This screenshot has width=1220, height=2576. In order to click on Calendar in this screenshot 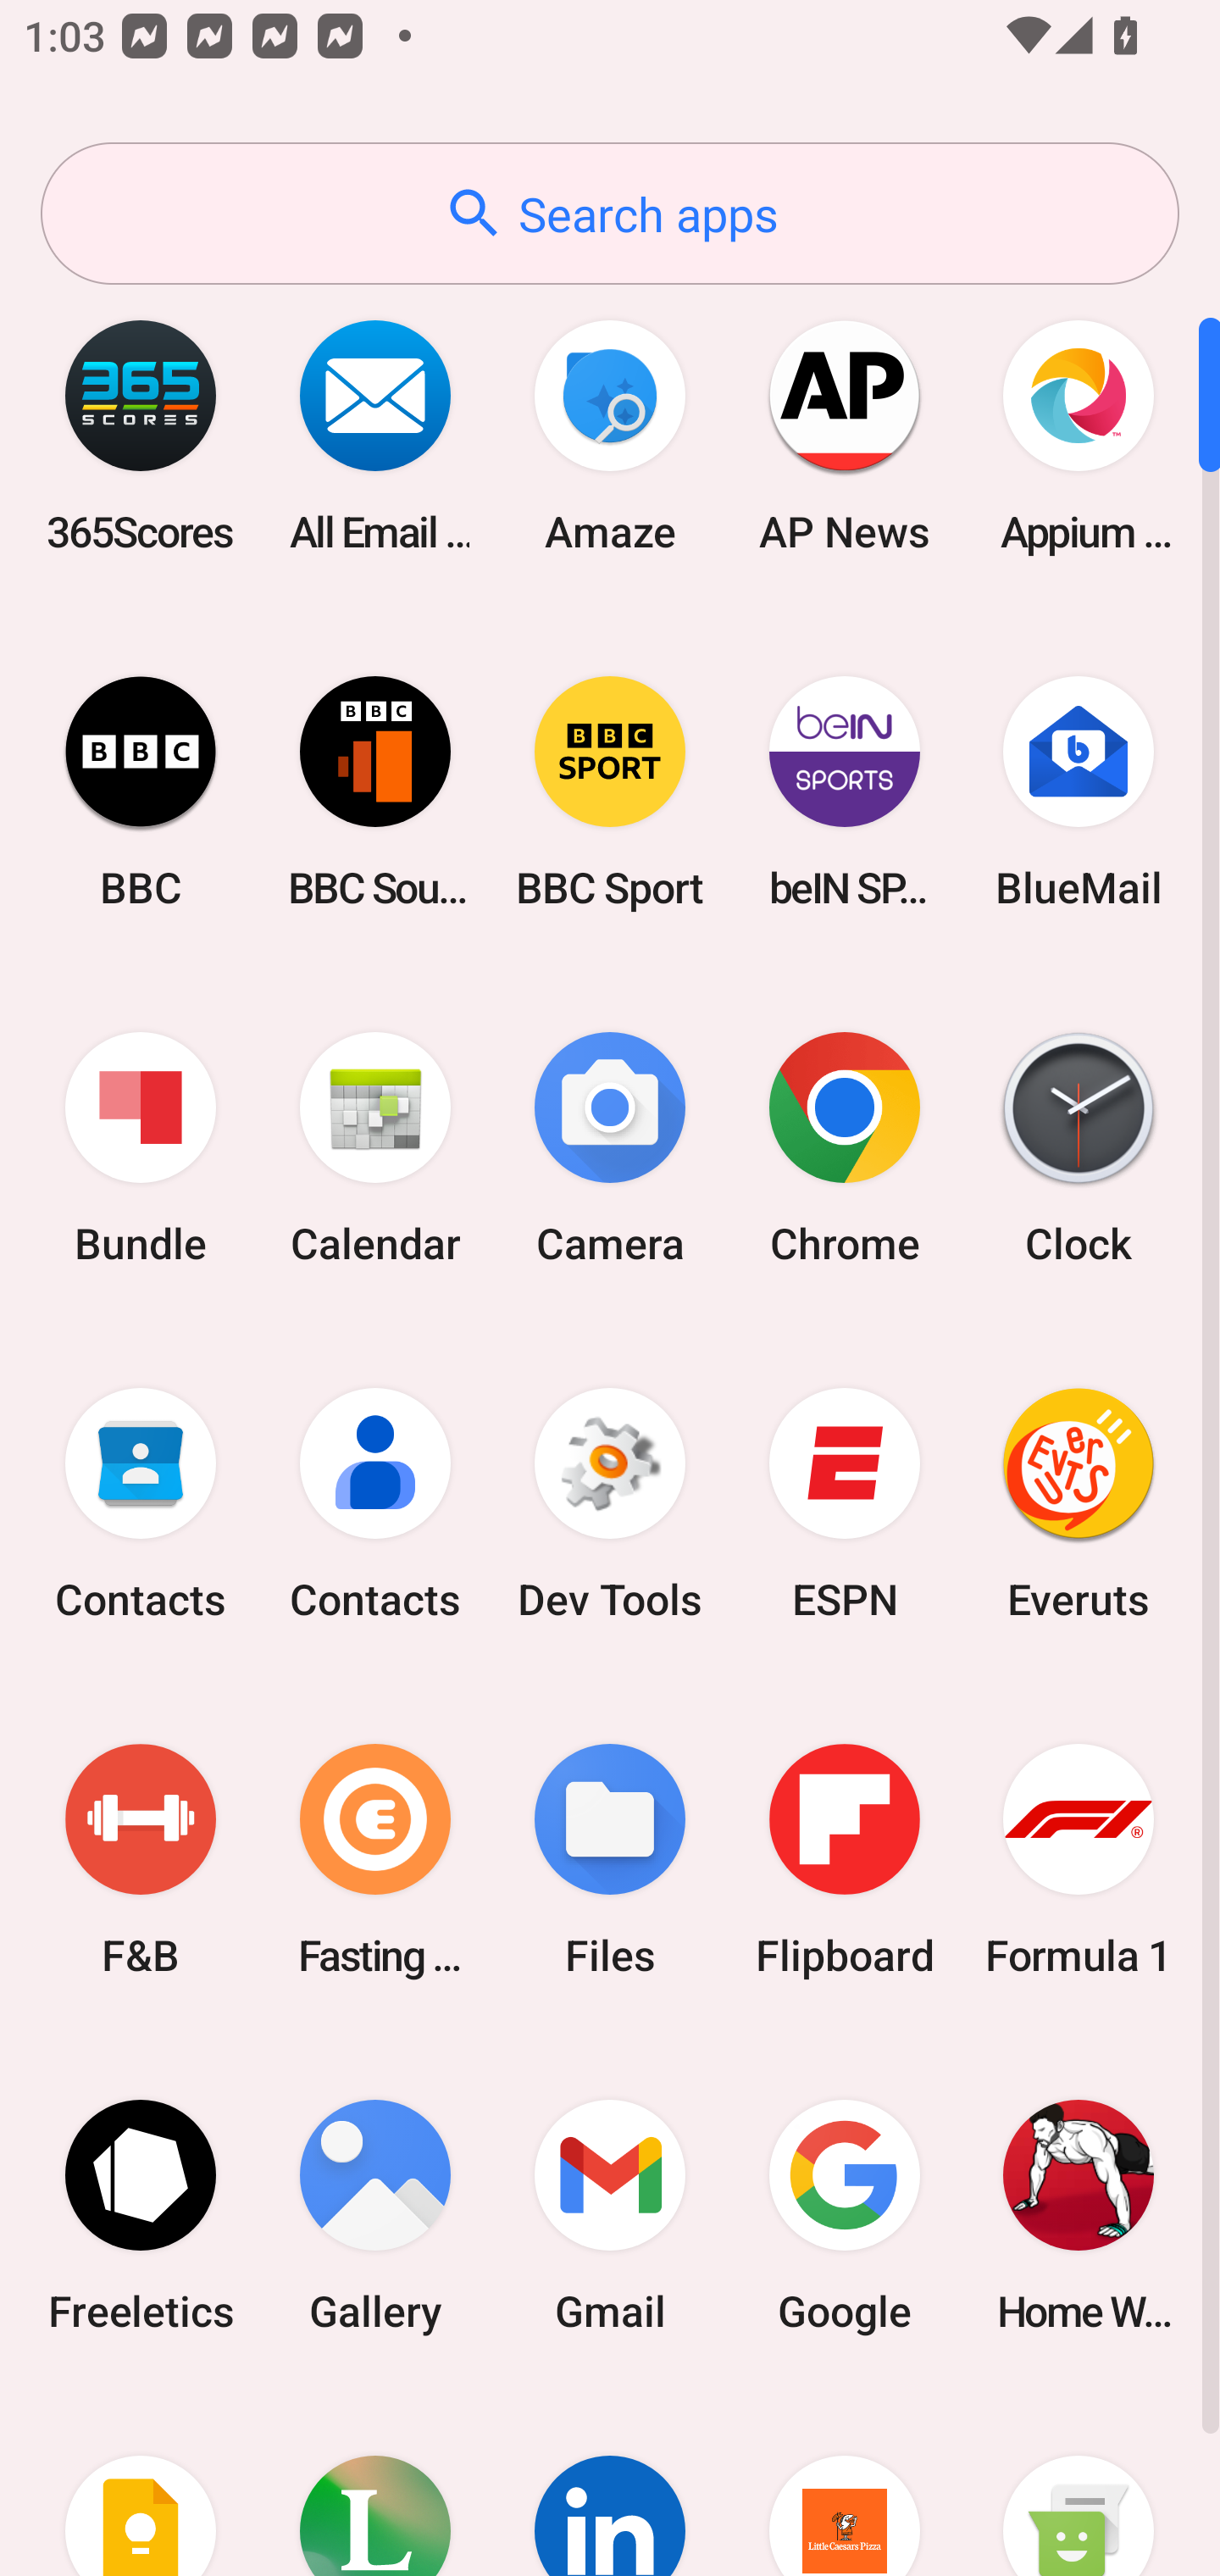, I will do `click(375, 1149)`.